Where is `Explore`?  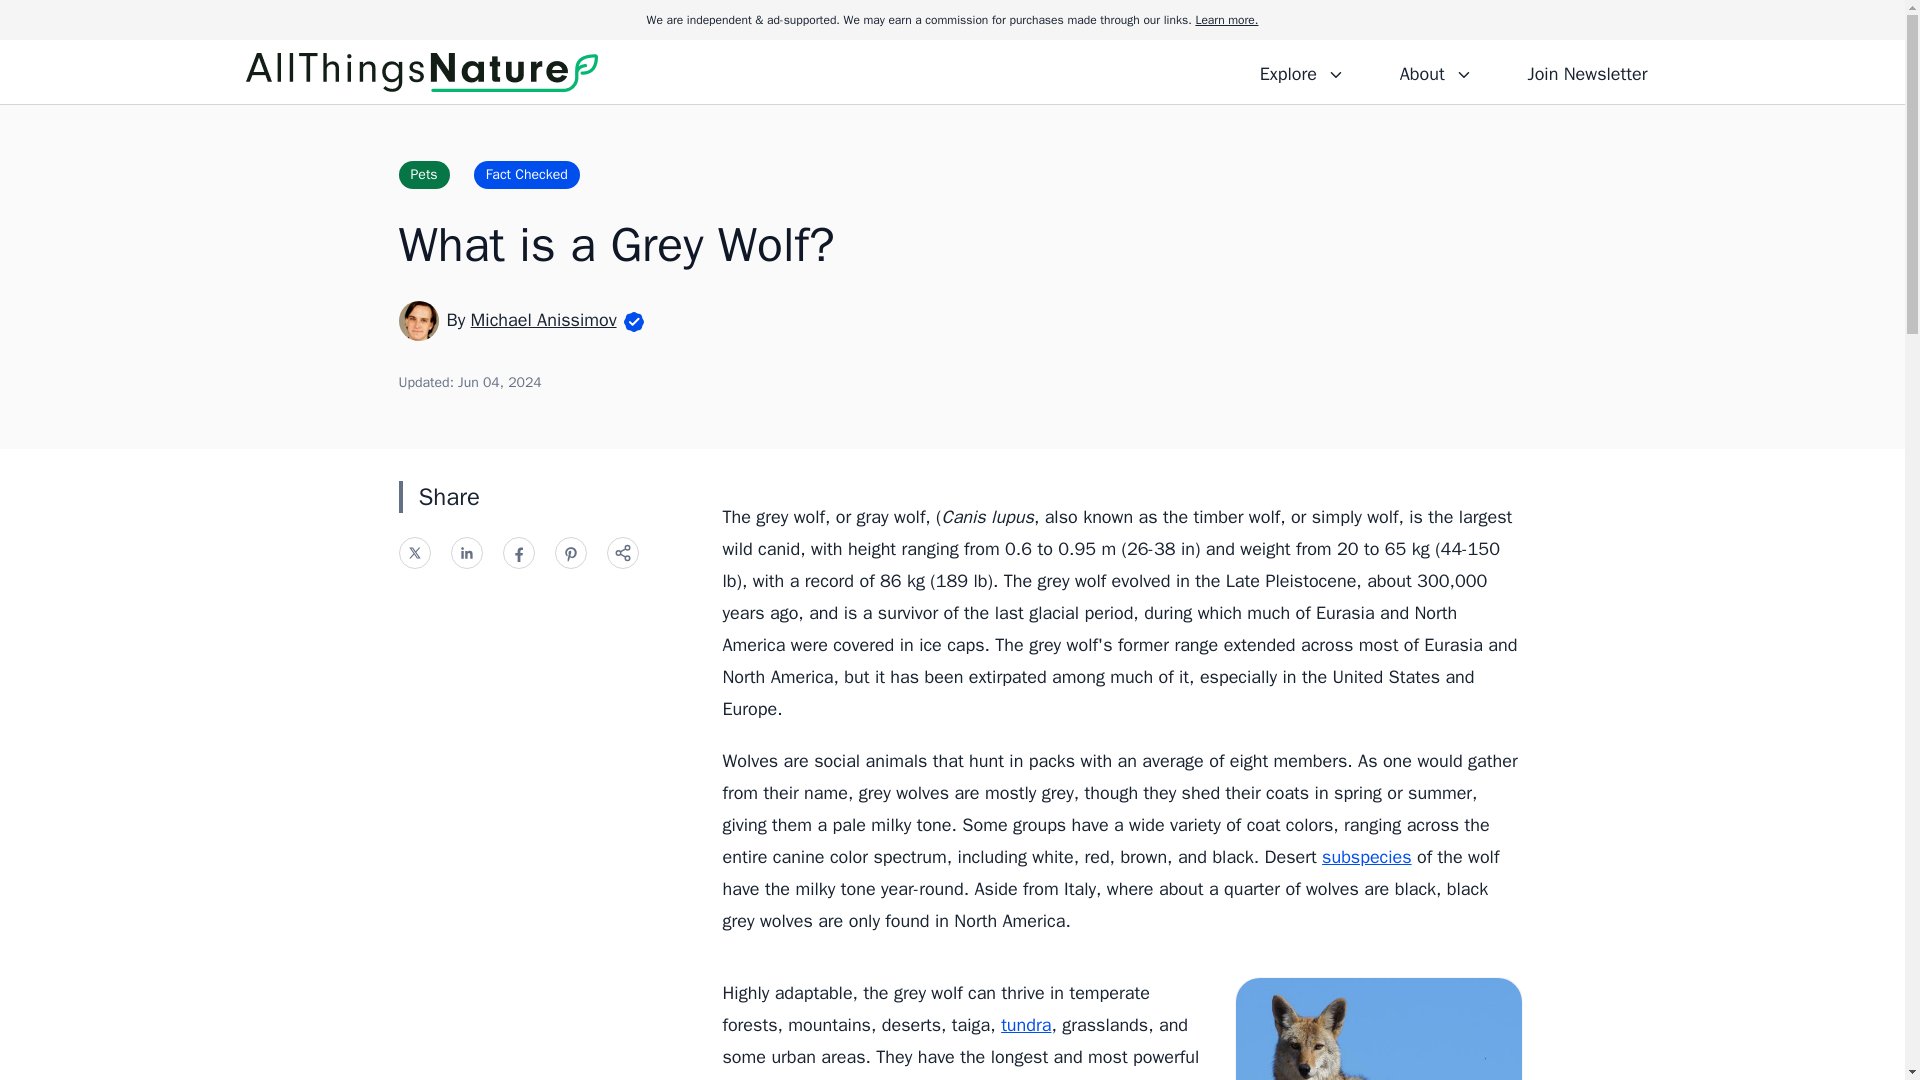
Explore is located at coordinates (1302, 71).